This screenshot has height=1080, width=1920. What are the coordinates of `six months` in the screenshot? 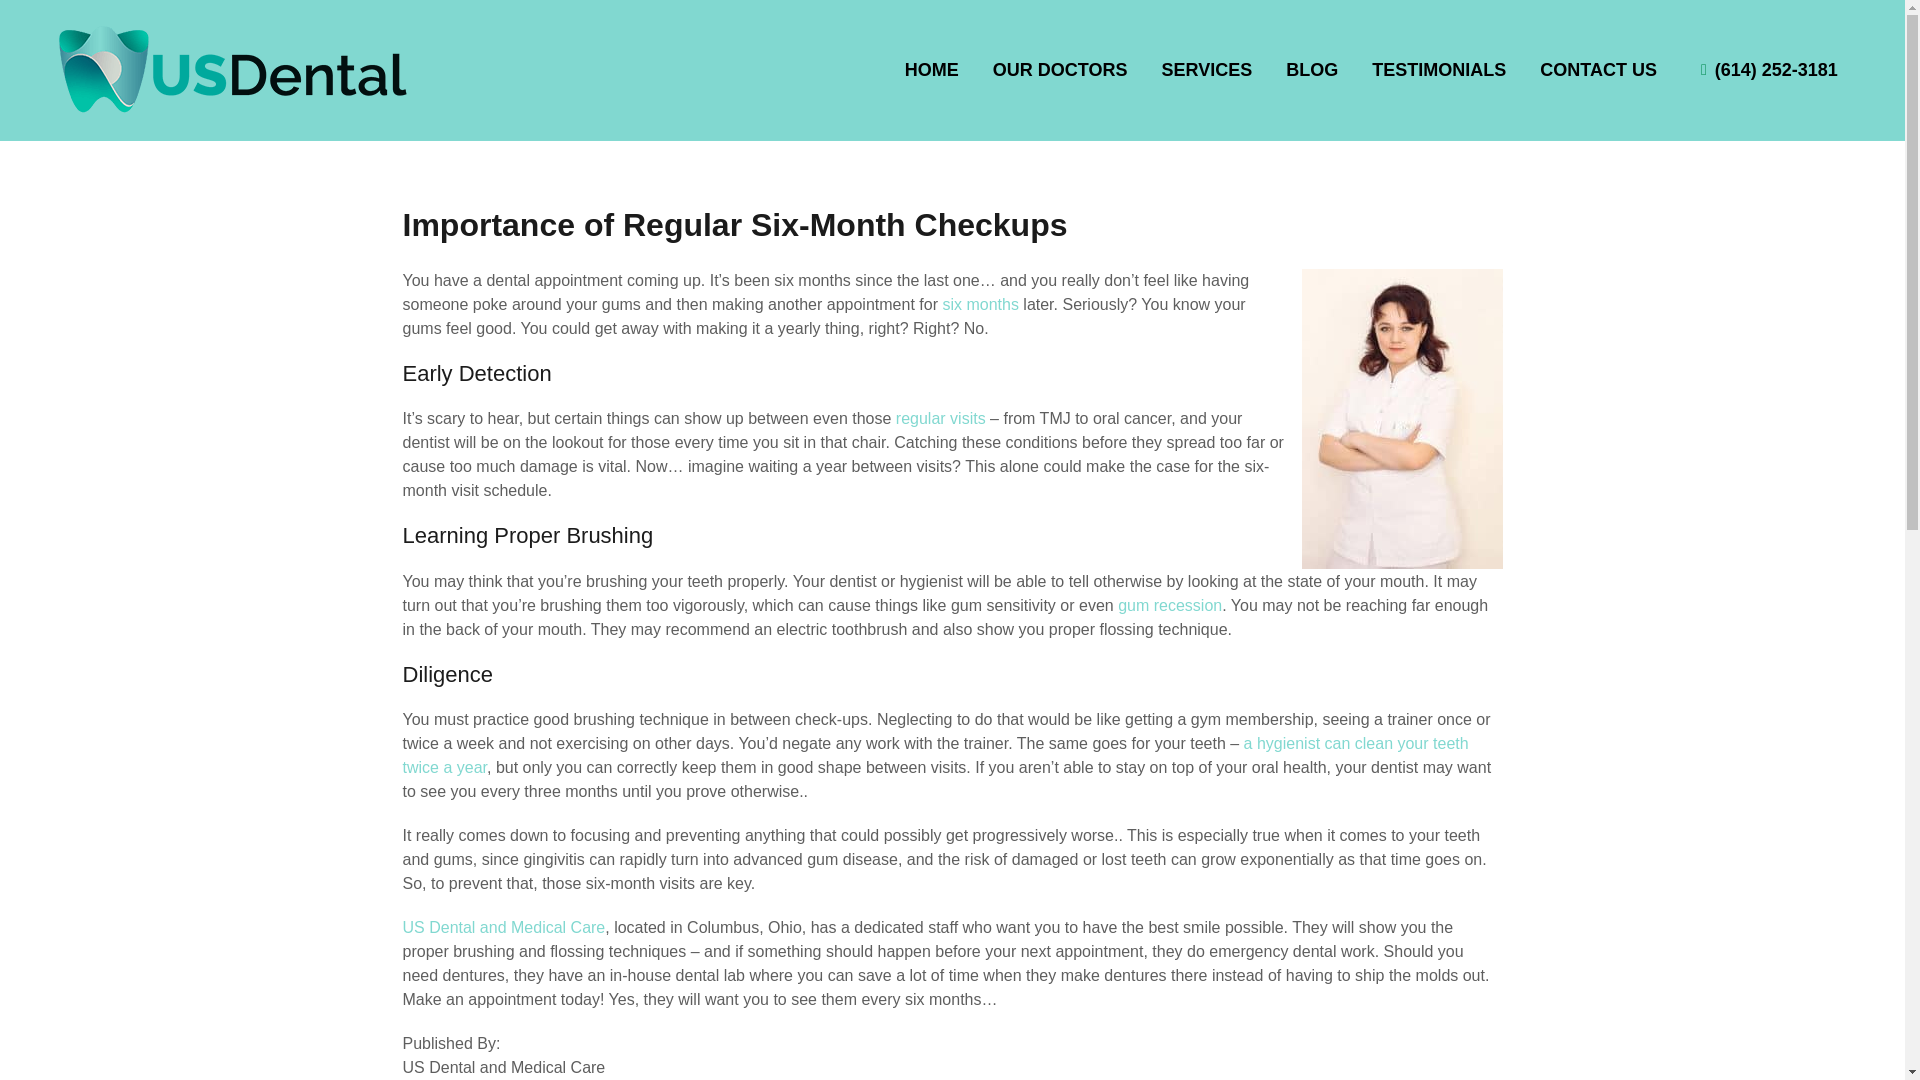 It's located at (980, 304).